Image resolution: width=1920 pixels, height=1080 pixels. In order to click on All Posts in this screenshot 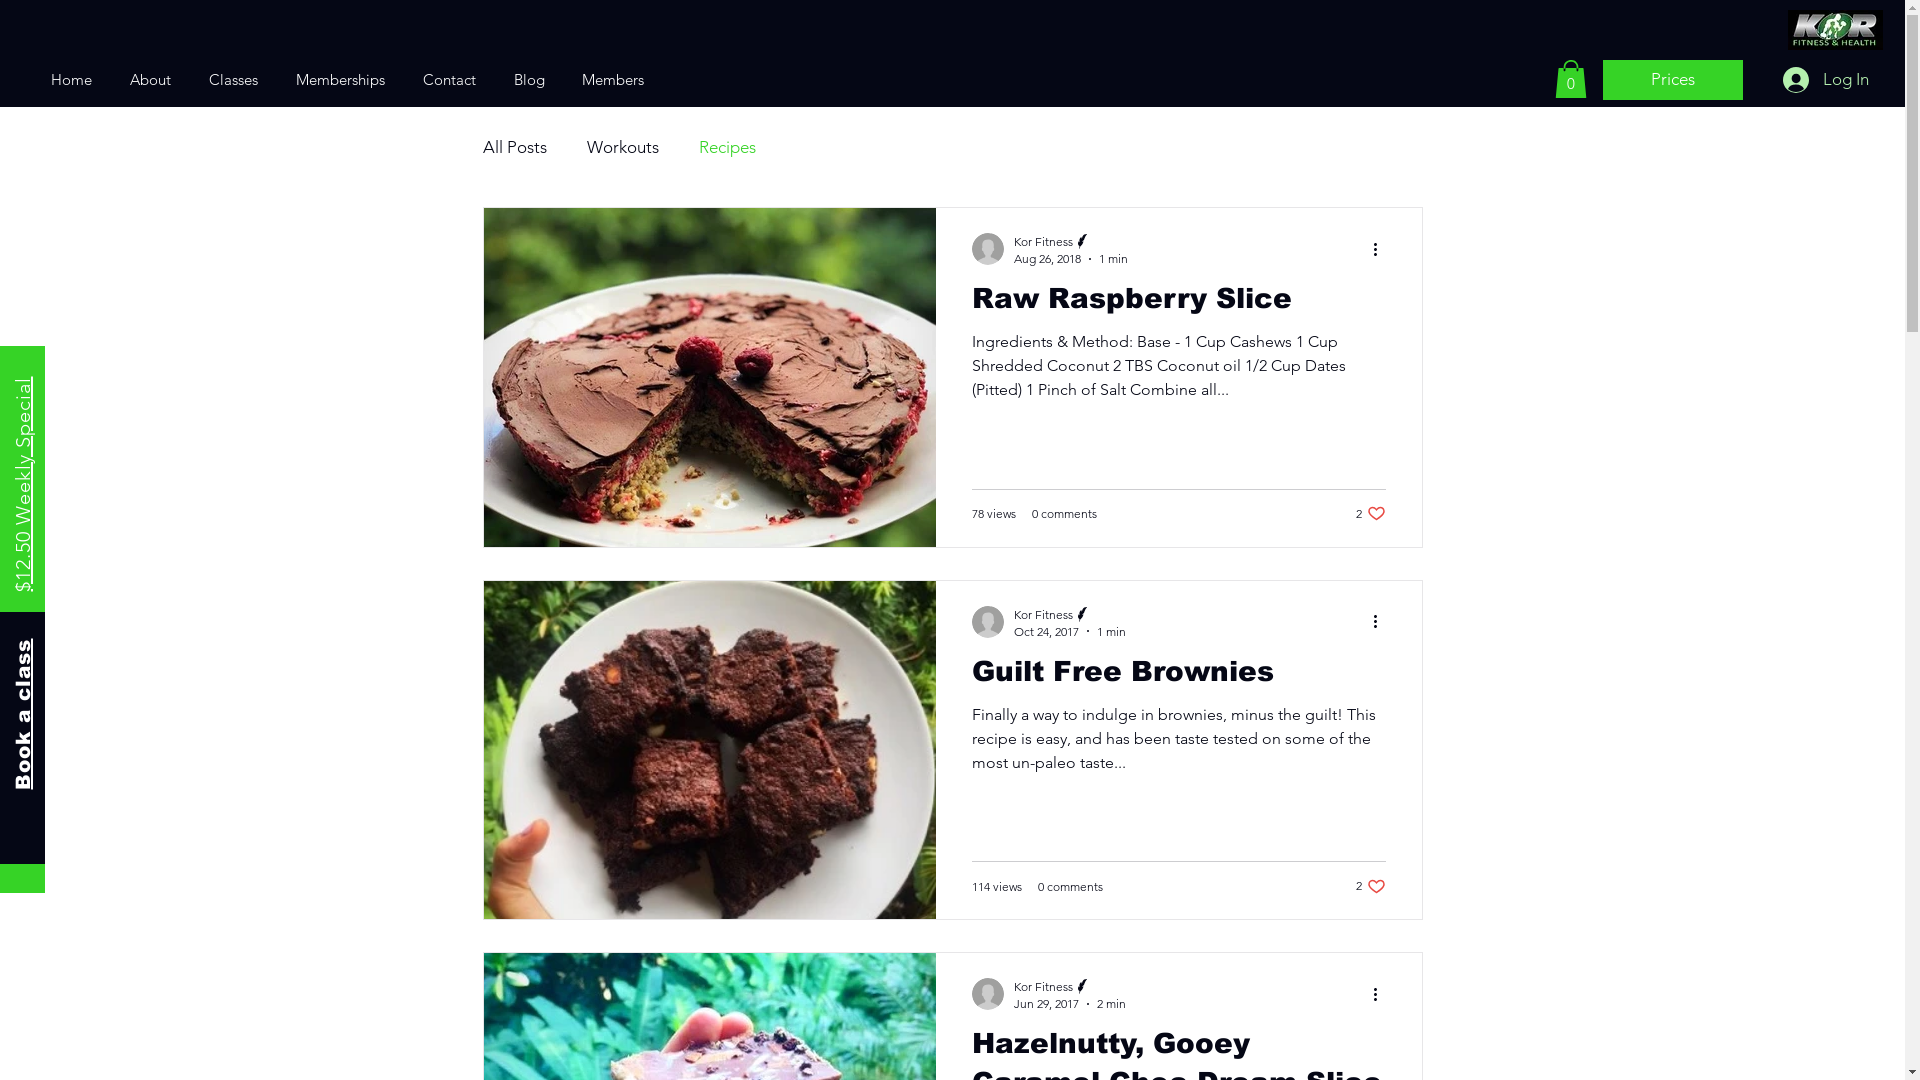, I will do `click(514, 147)`.